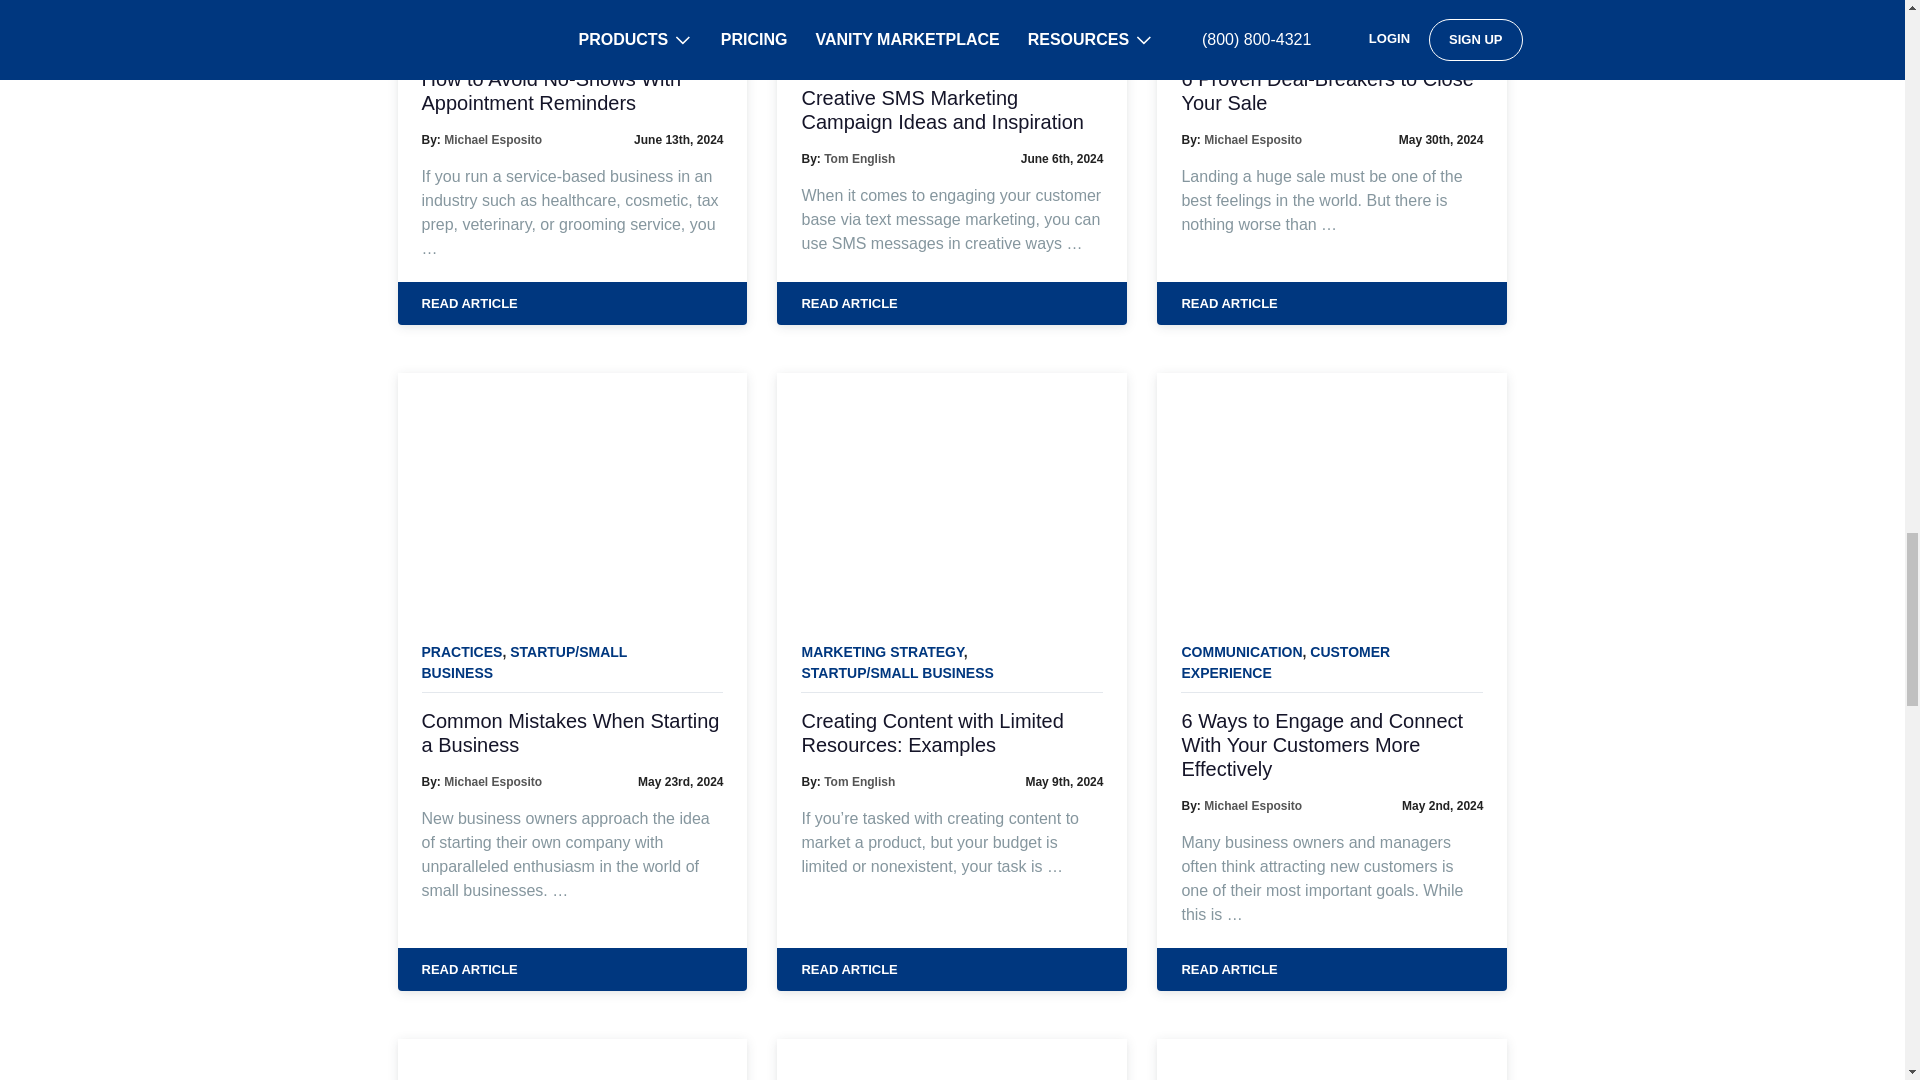 This screenshot has width=1920, height=1080. I want to click on READ ARTICLE, so click(572, 304).